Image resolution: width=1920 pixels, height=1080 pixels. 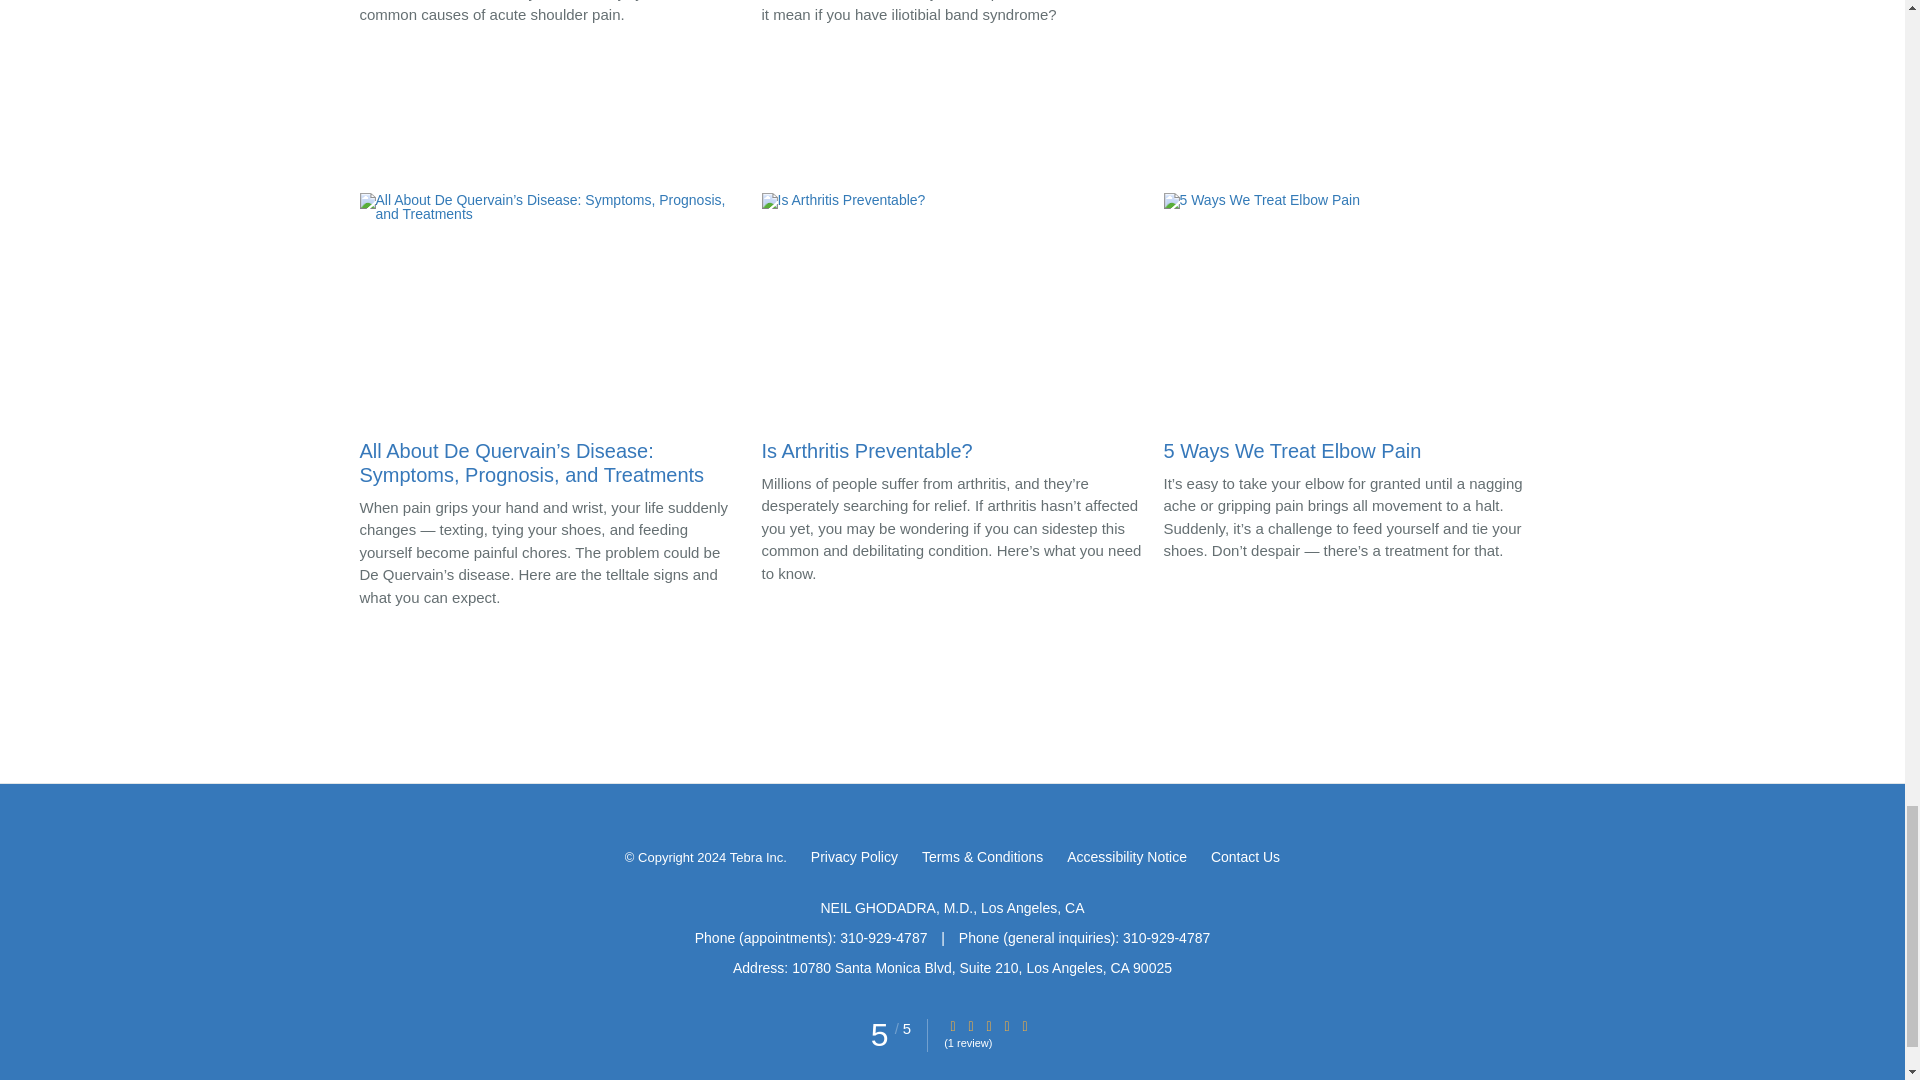 I want to click on Star Rating, so click(x=988, y=1026).